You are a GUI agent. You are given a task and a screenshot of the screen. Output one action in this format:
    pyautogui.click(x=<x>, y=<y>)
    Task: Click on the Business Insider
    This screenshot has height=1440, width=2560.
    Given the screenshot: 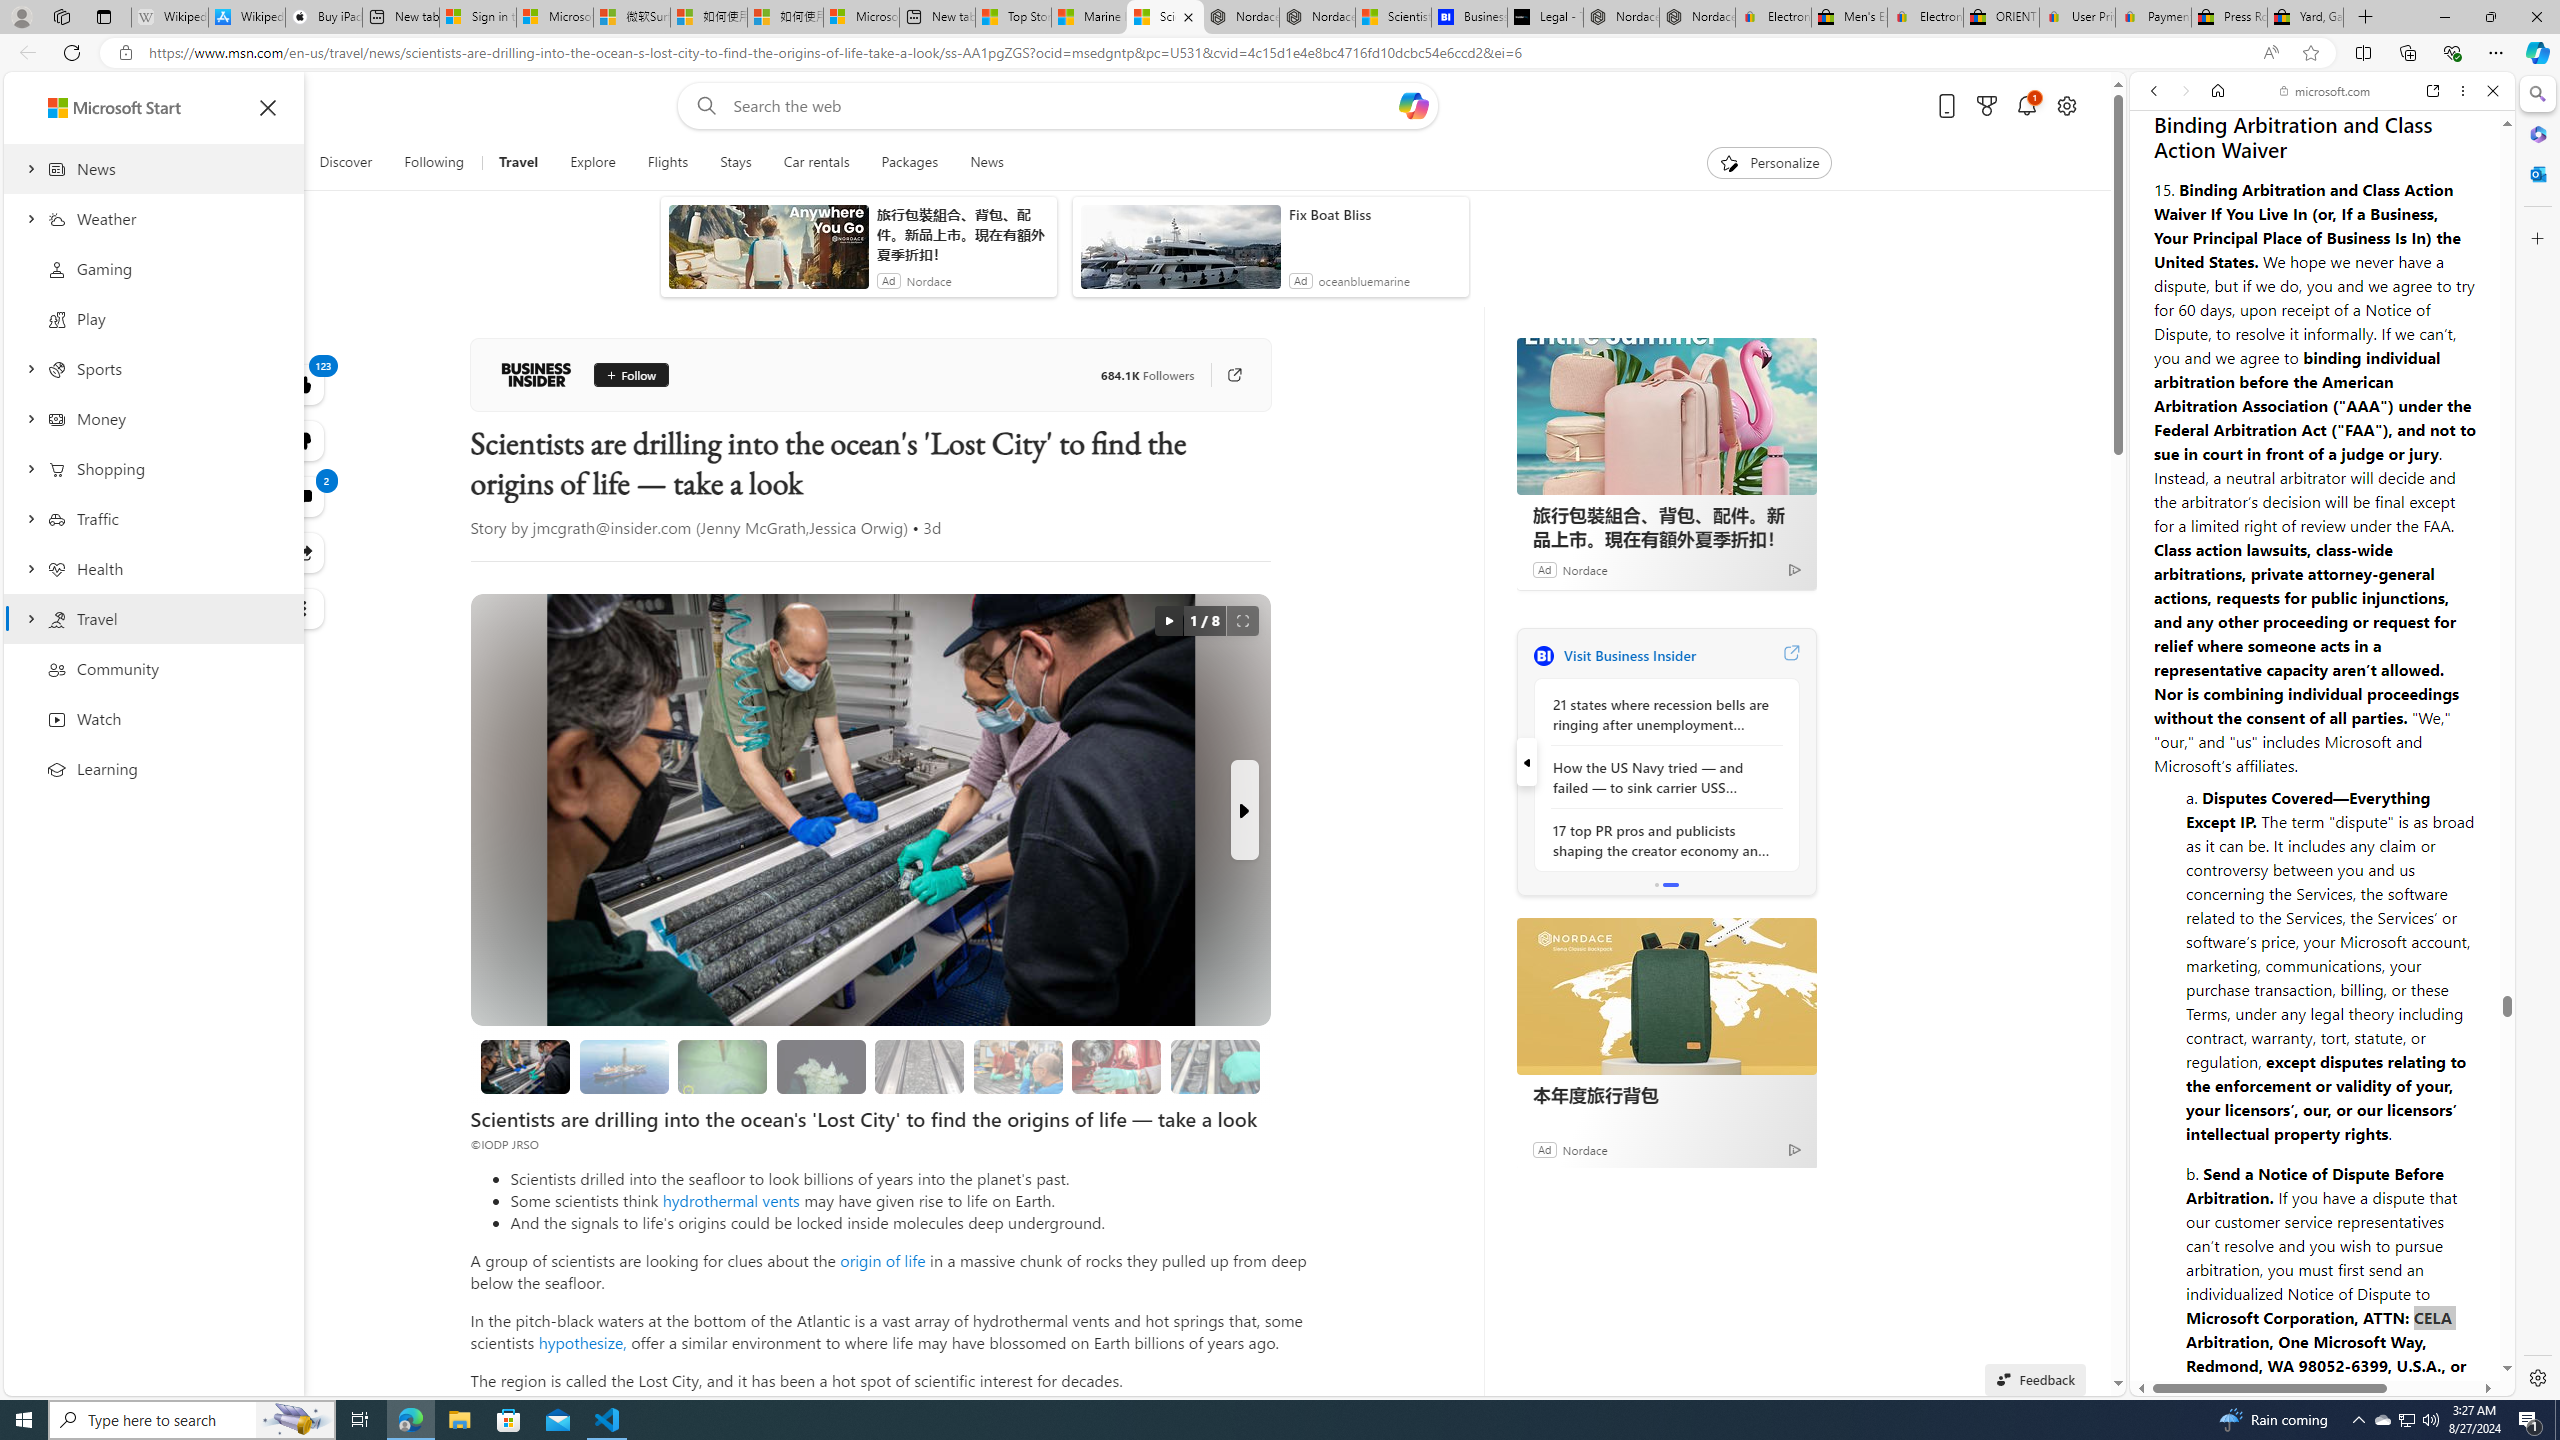 What is the action you would take?
    pyautogui.click(x=1543, y=655)
    